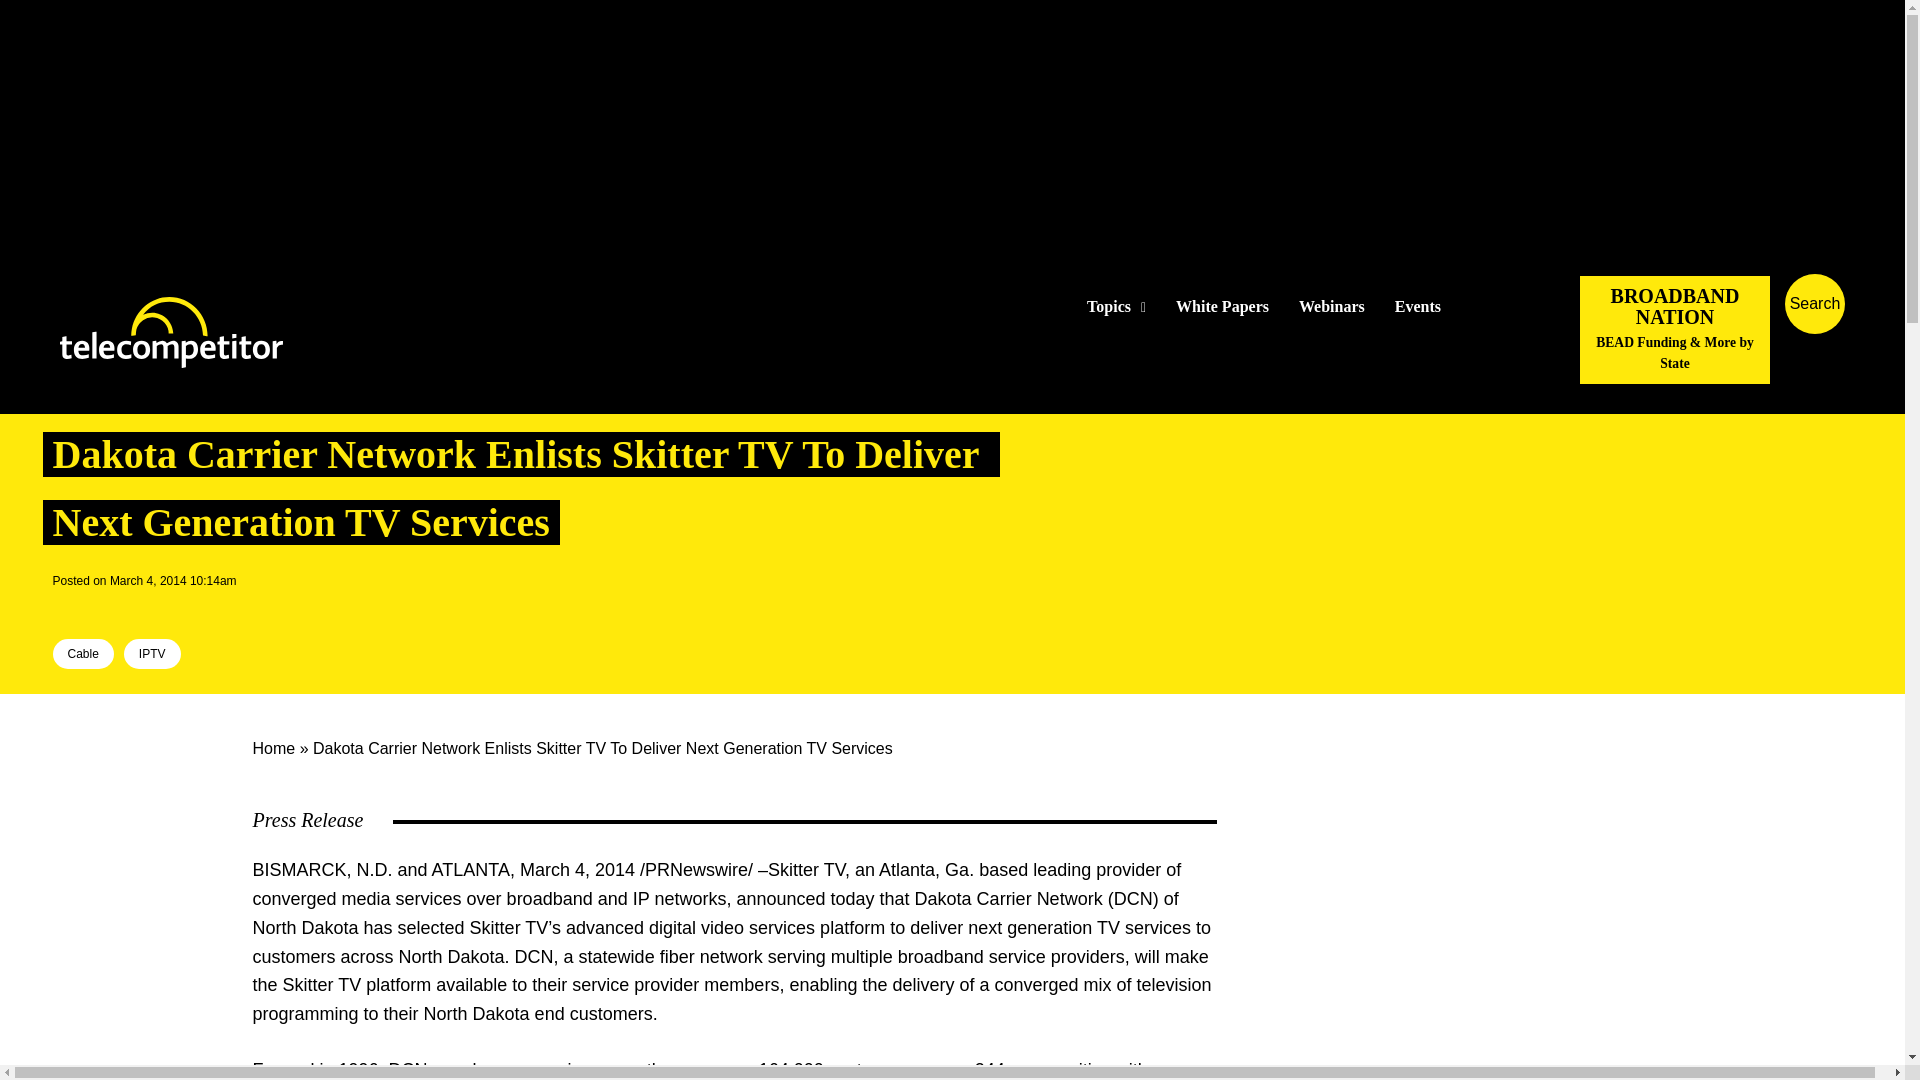 Image resolution: width=1920 pixels, height=1080 pixels. What do you see at coordinates (1116, 307) in the screenshot?
I see `Topics` at bounding box center [1116, 307].